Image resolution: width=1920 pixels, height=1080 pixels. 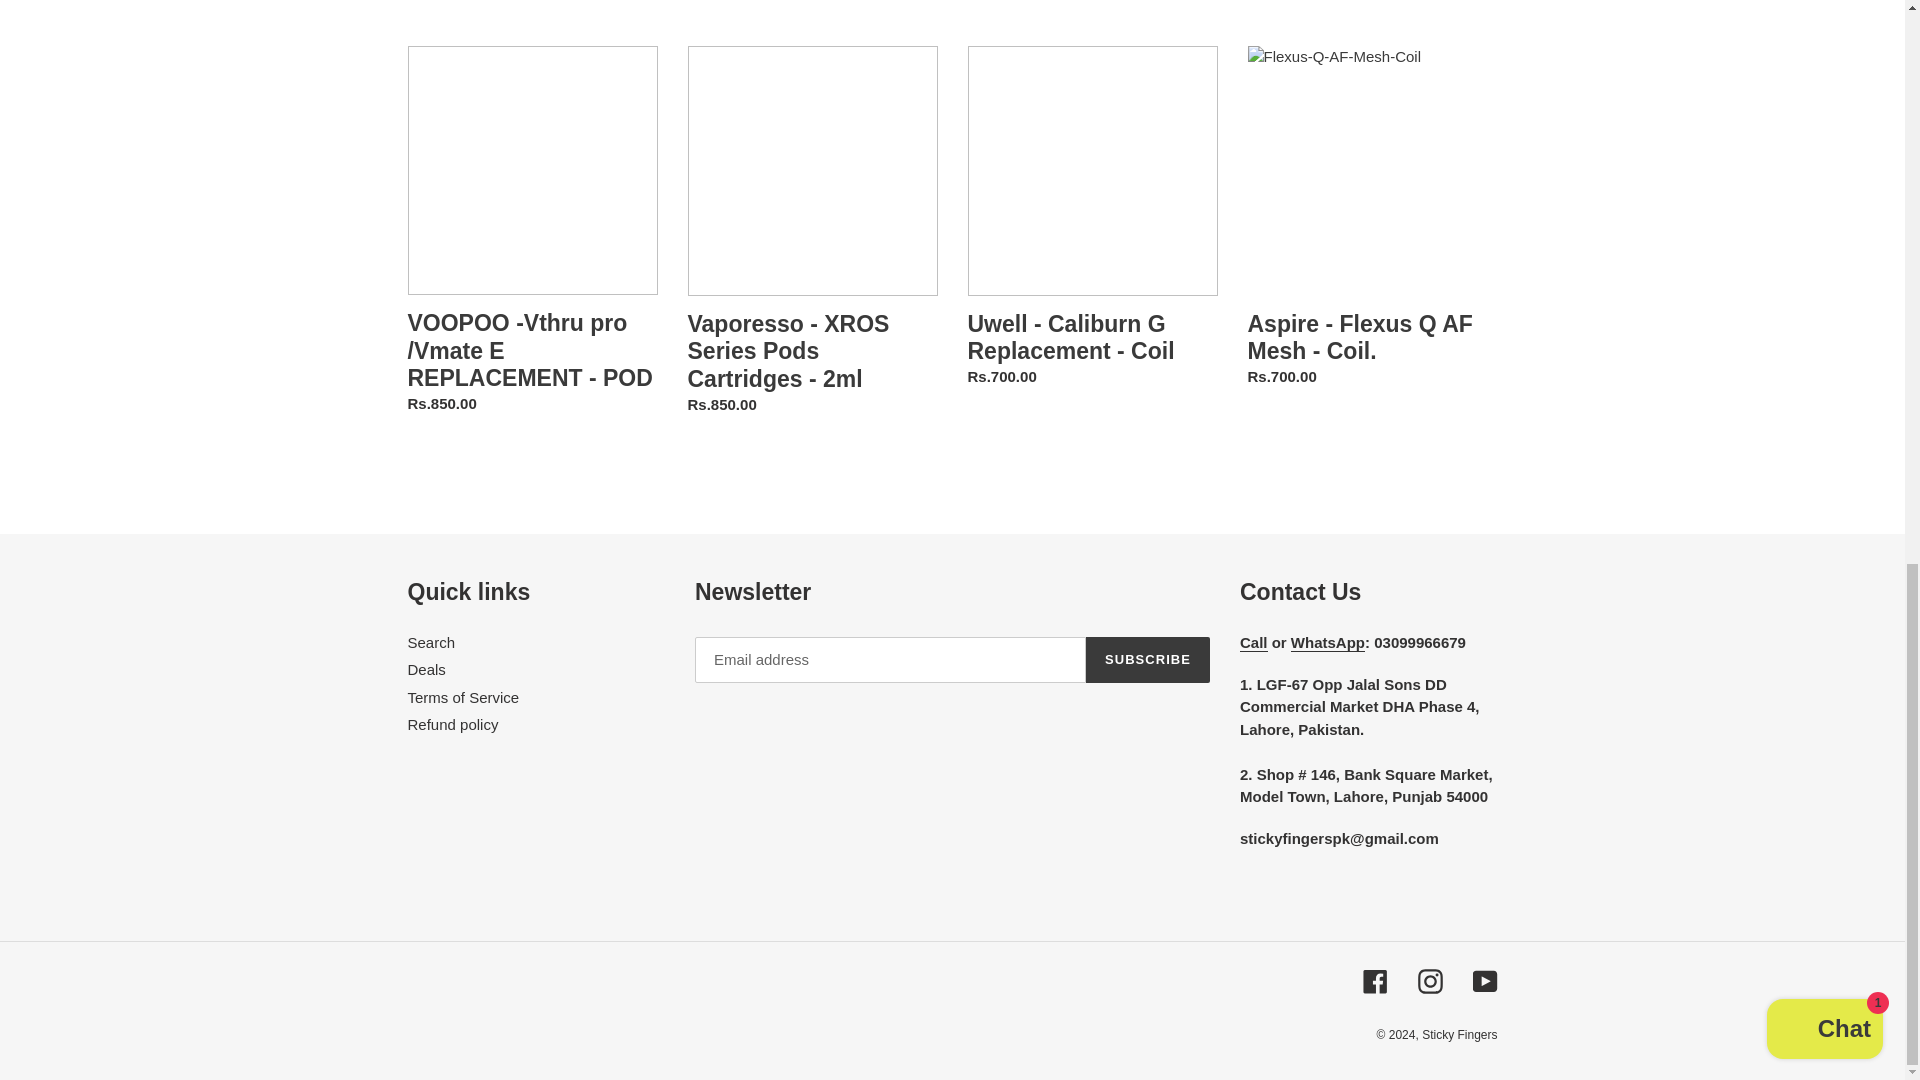 What do you see at coordinates (1254, 642) in the screenshot?
I see `tel:03099966679` at bounding box center [1254, 642].